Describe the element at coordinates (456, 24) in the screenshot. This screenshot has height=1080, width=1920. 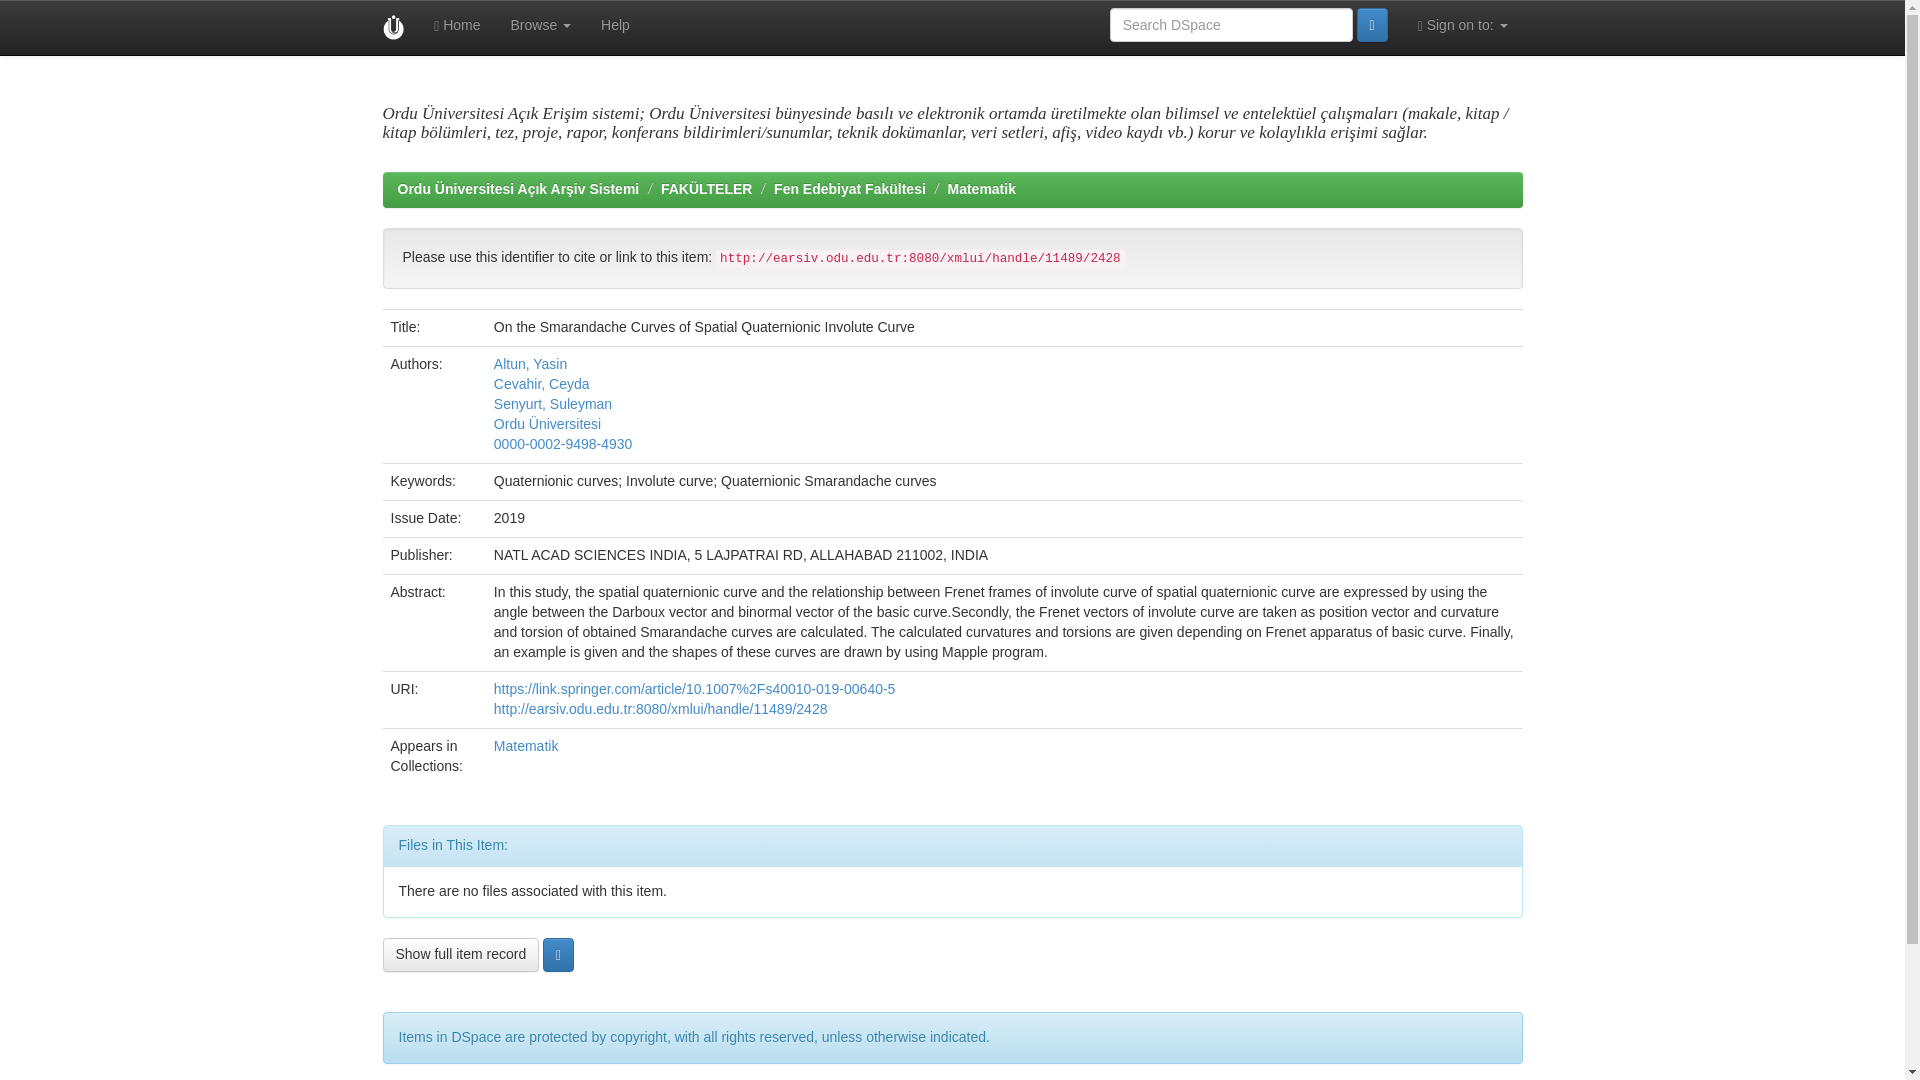
I see `Home` at that location.